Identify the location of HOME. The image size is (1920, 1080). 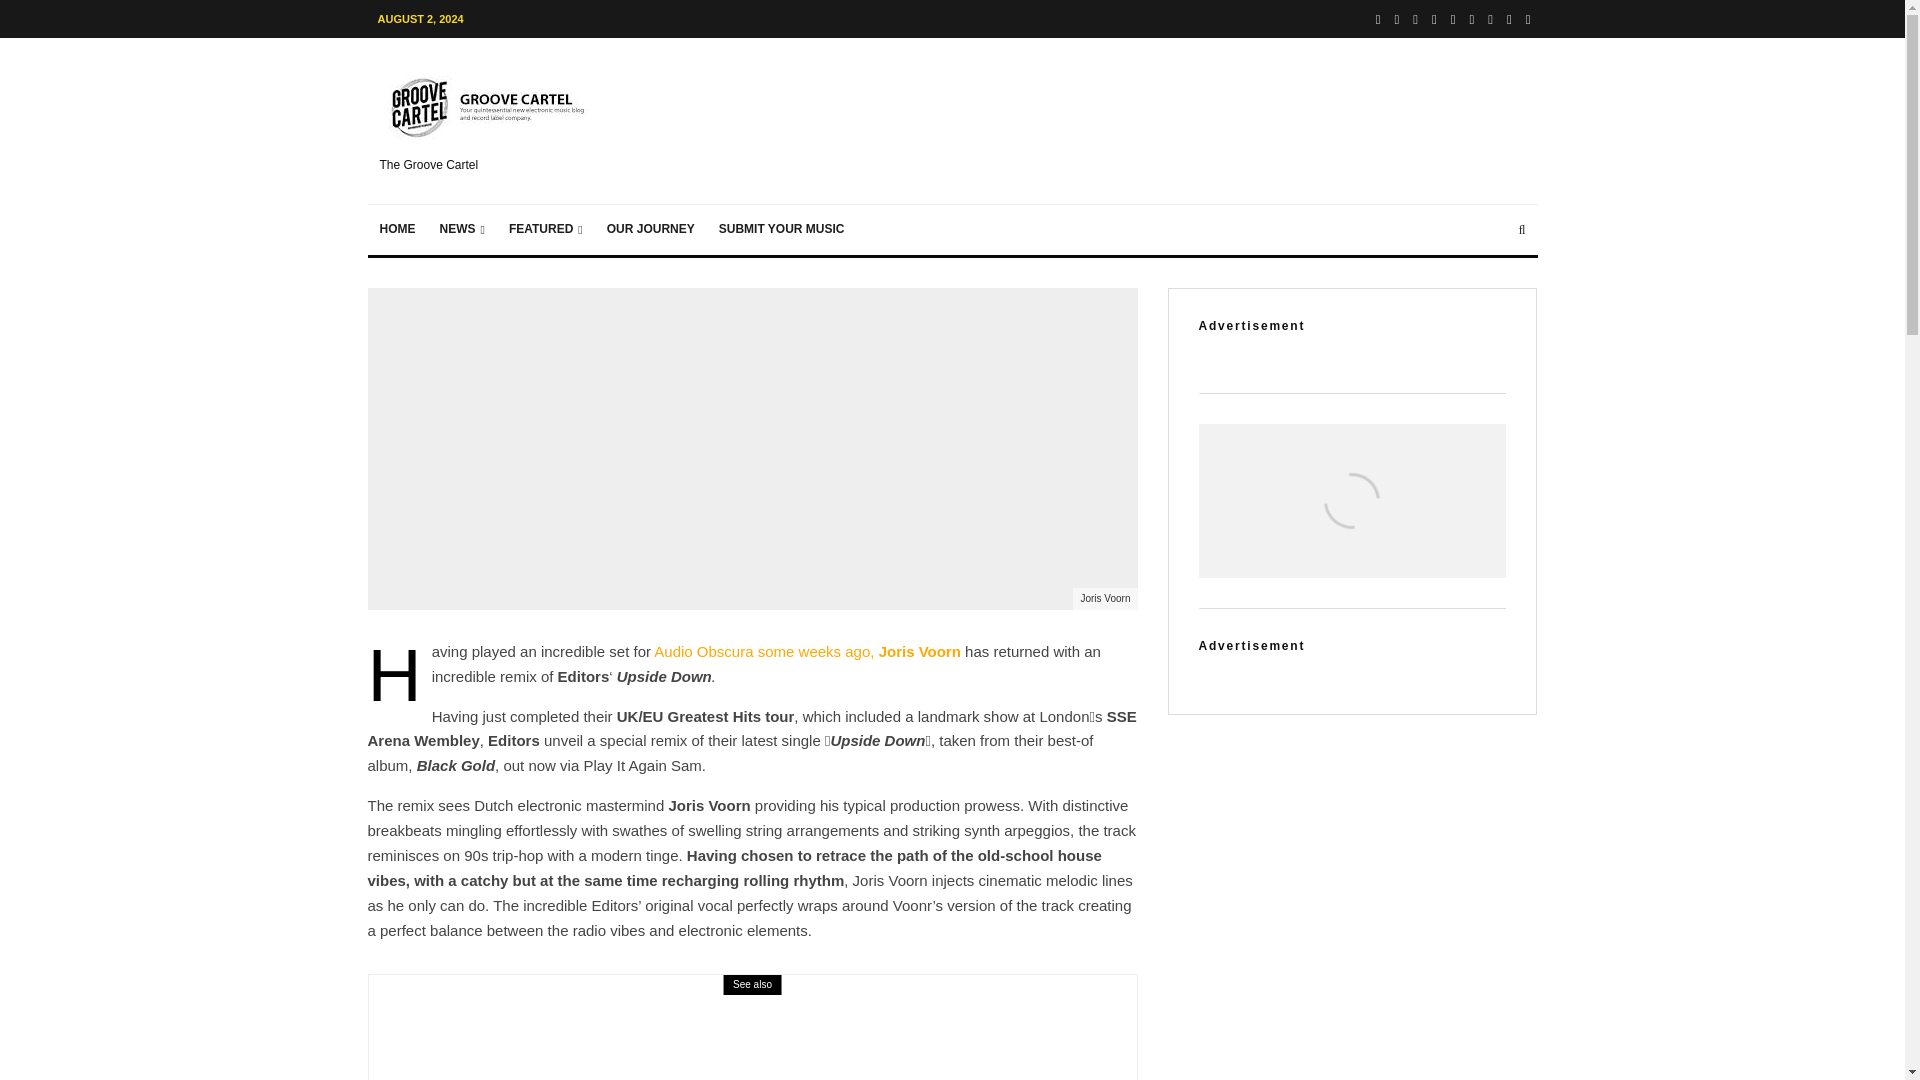
(398, 230).